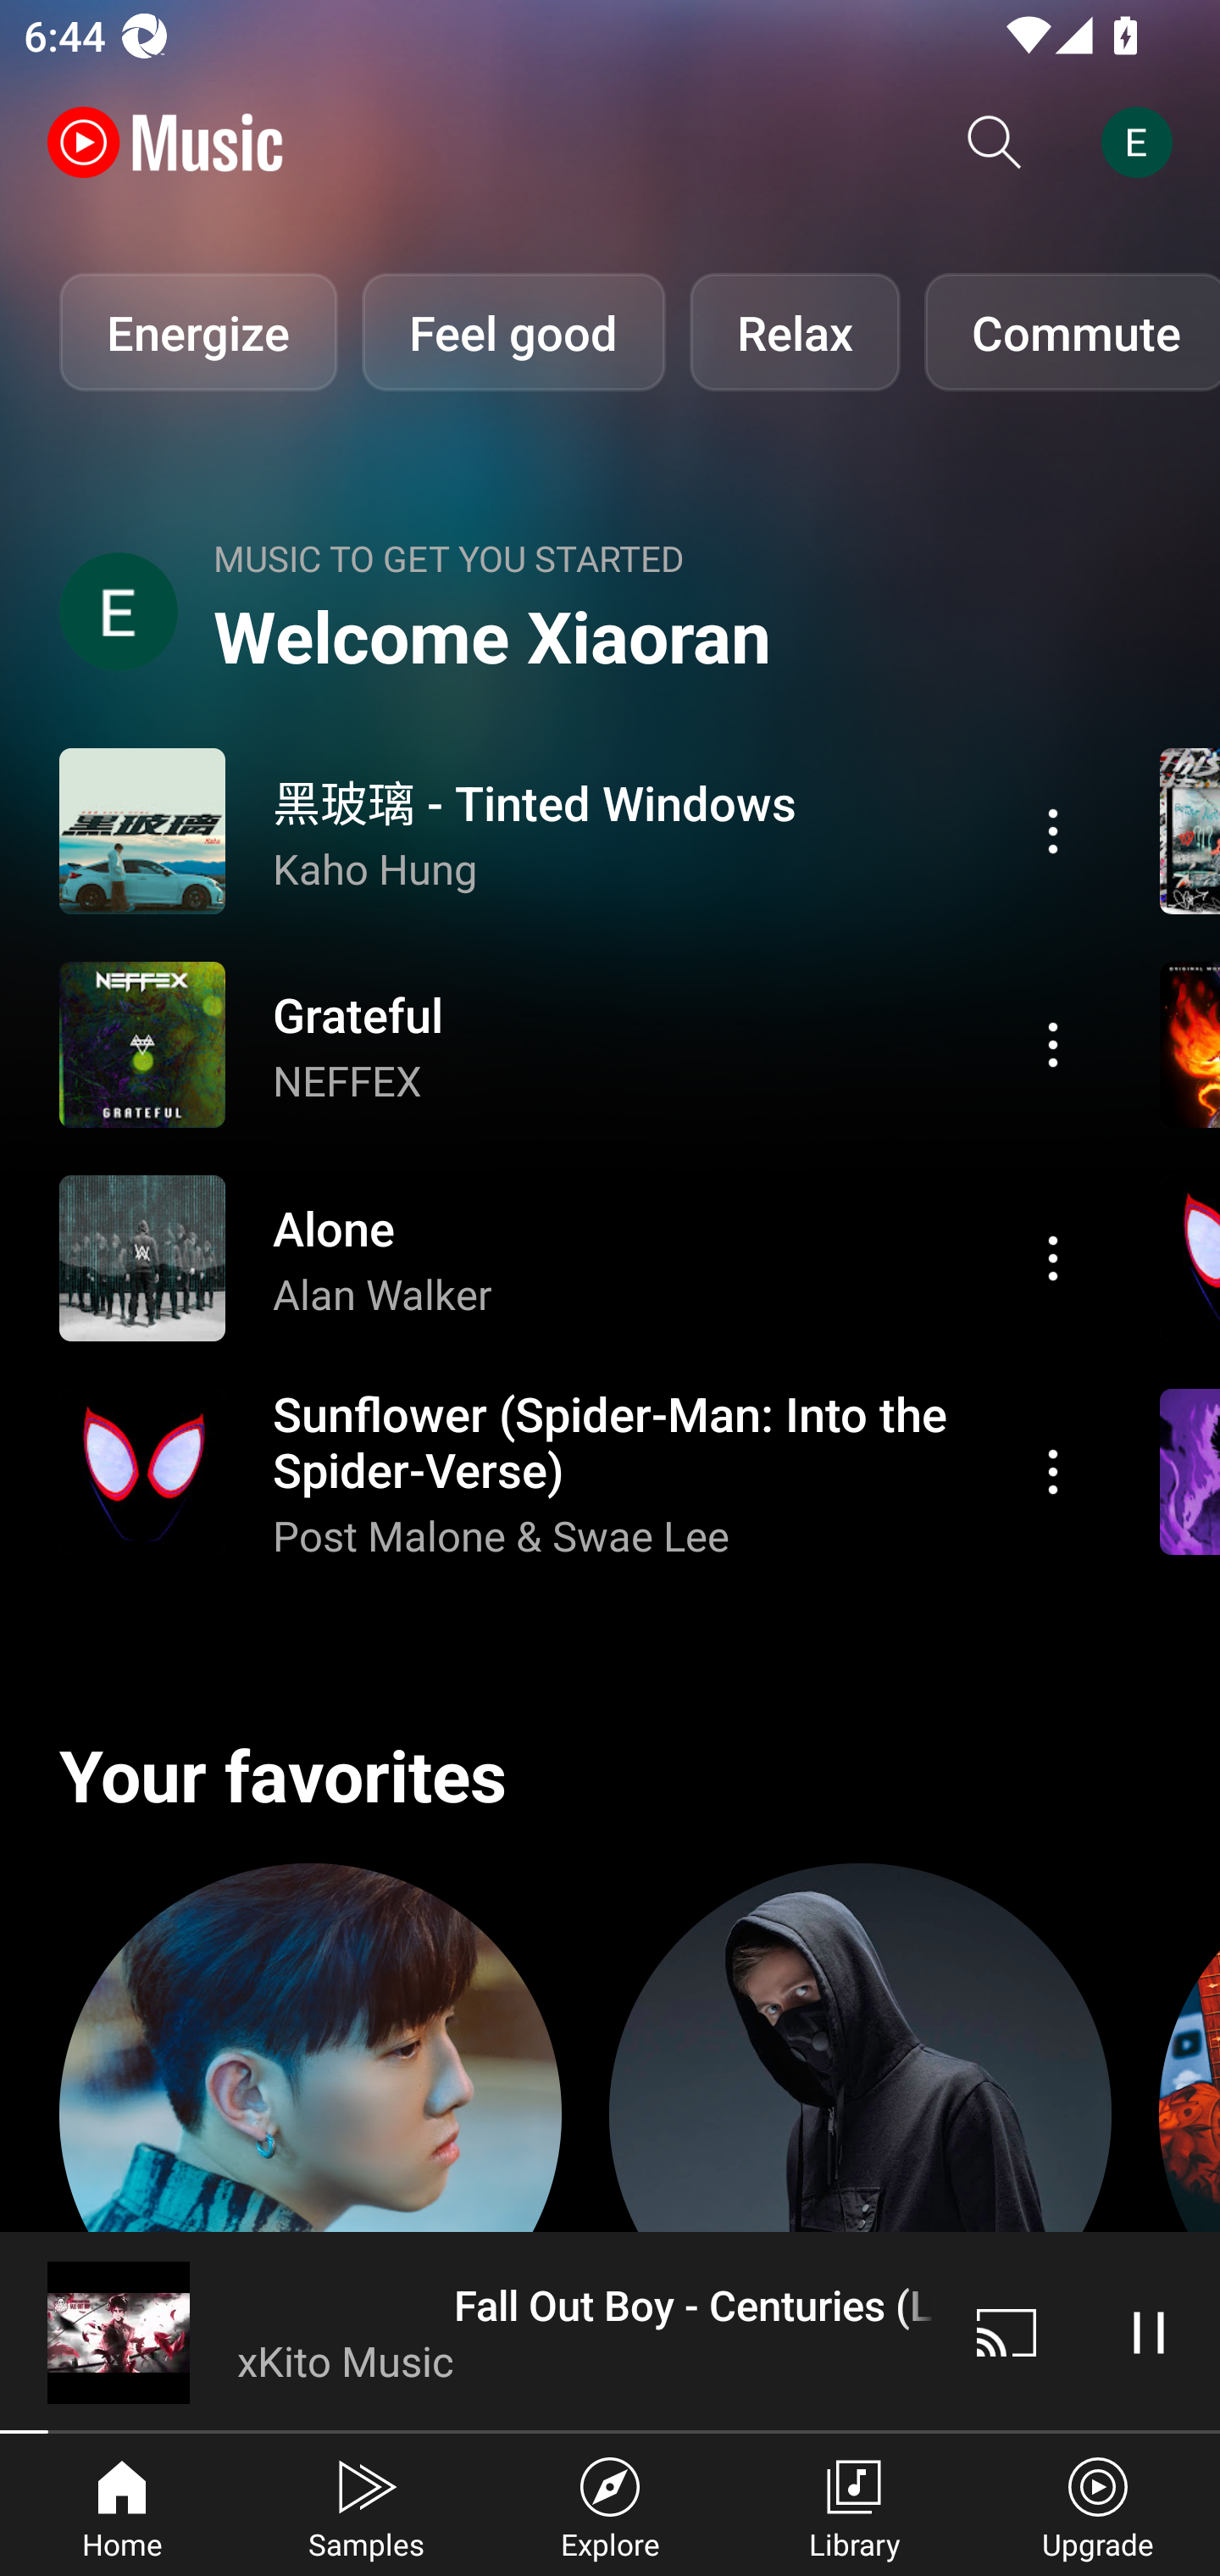 The image size is (1220, 2576). Describe the element at coordinates (366, 2505) in the screenshot. I see `Samples` at that location.